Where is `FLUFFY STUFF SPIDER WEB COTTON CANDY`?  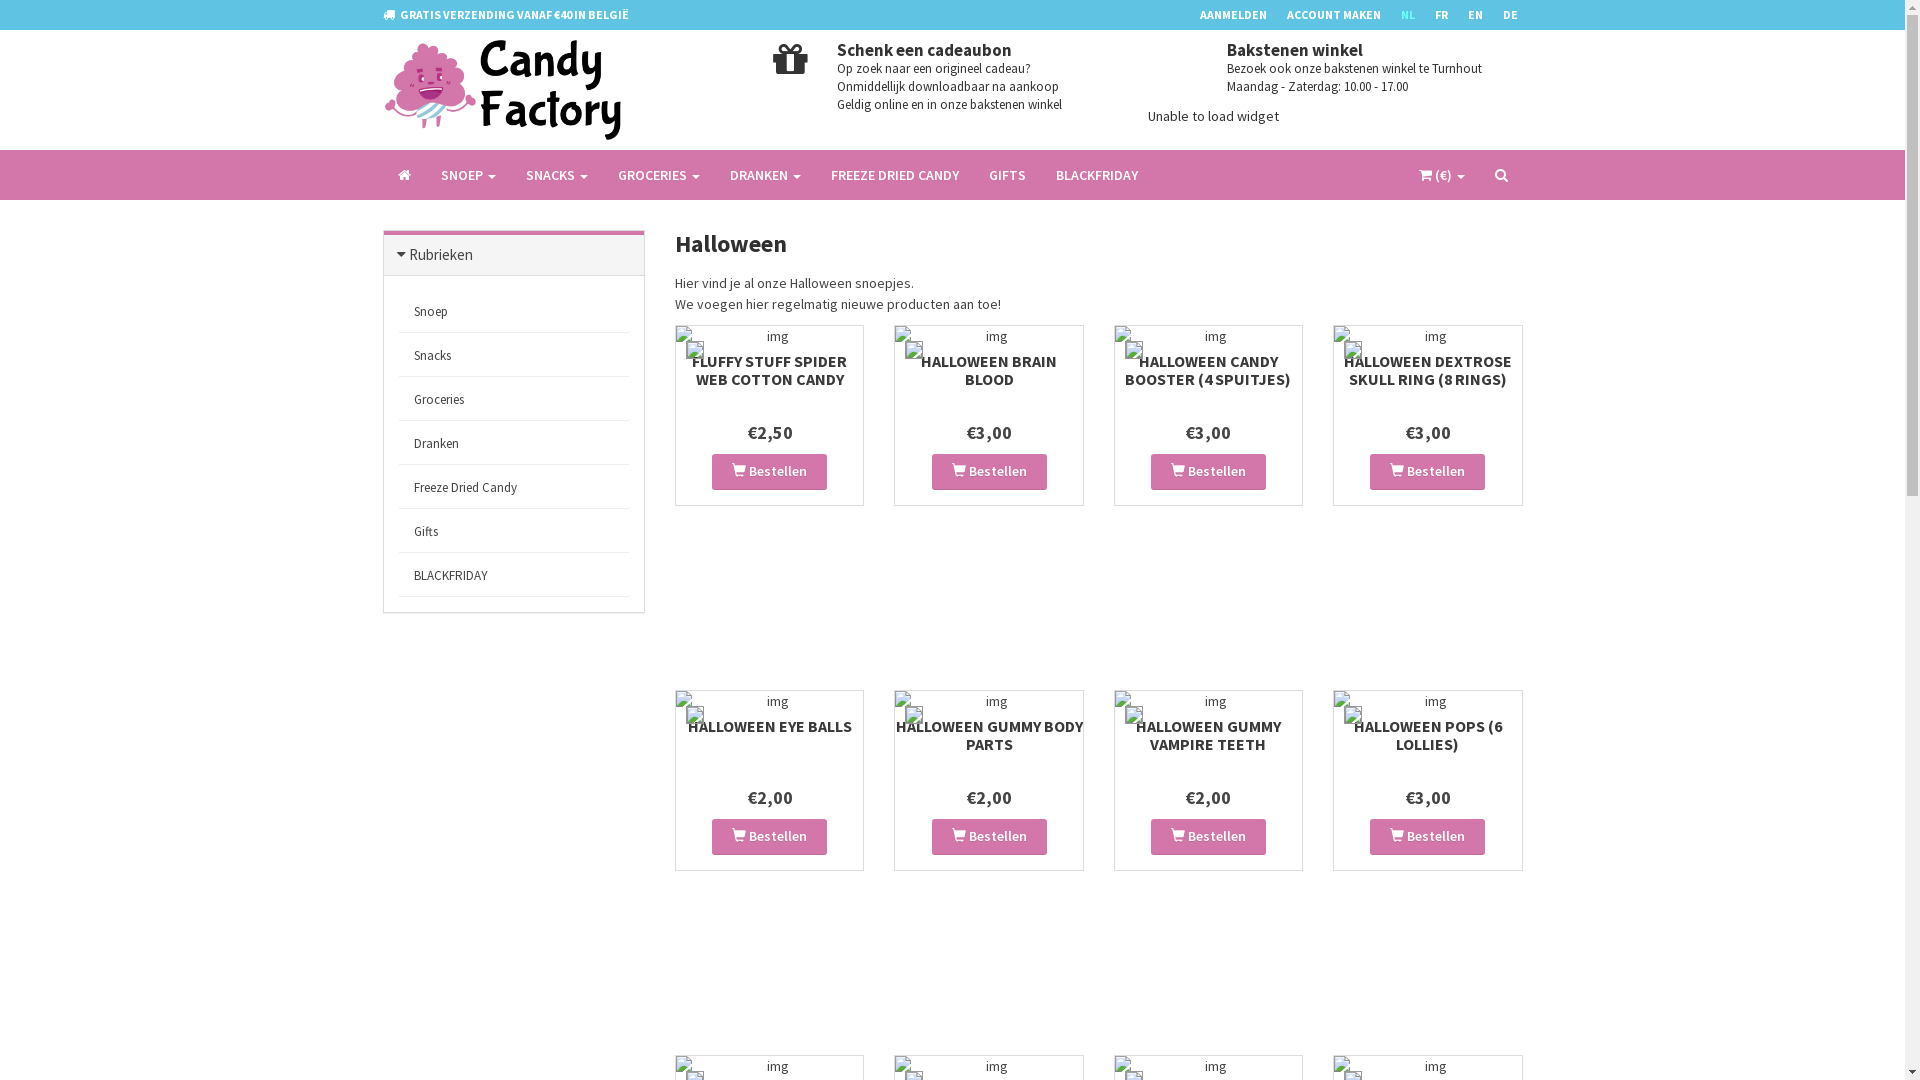
FLUFFY STUFF SPIDER WEB COTTON CANDY is located at coordinates (770, 370).